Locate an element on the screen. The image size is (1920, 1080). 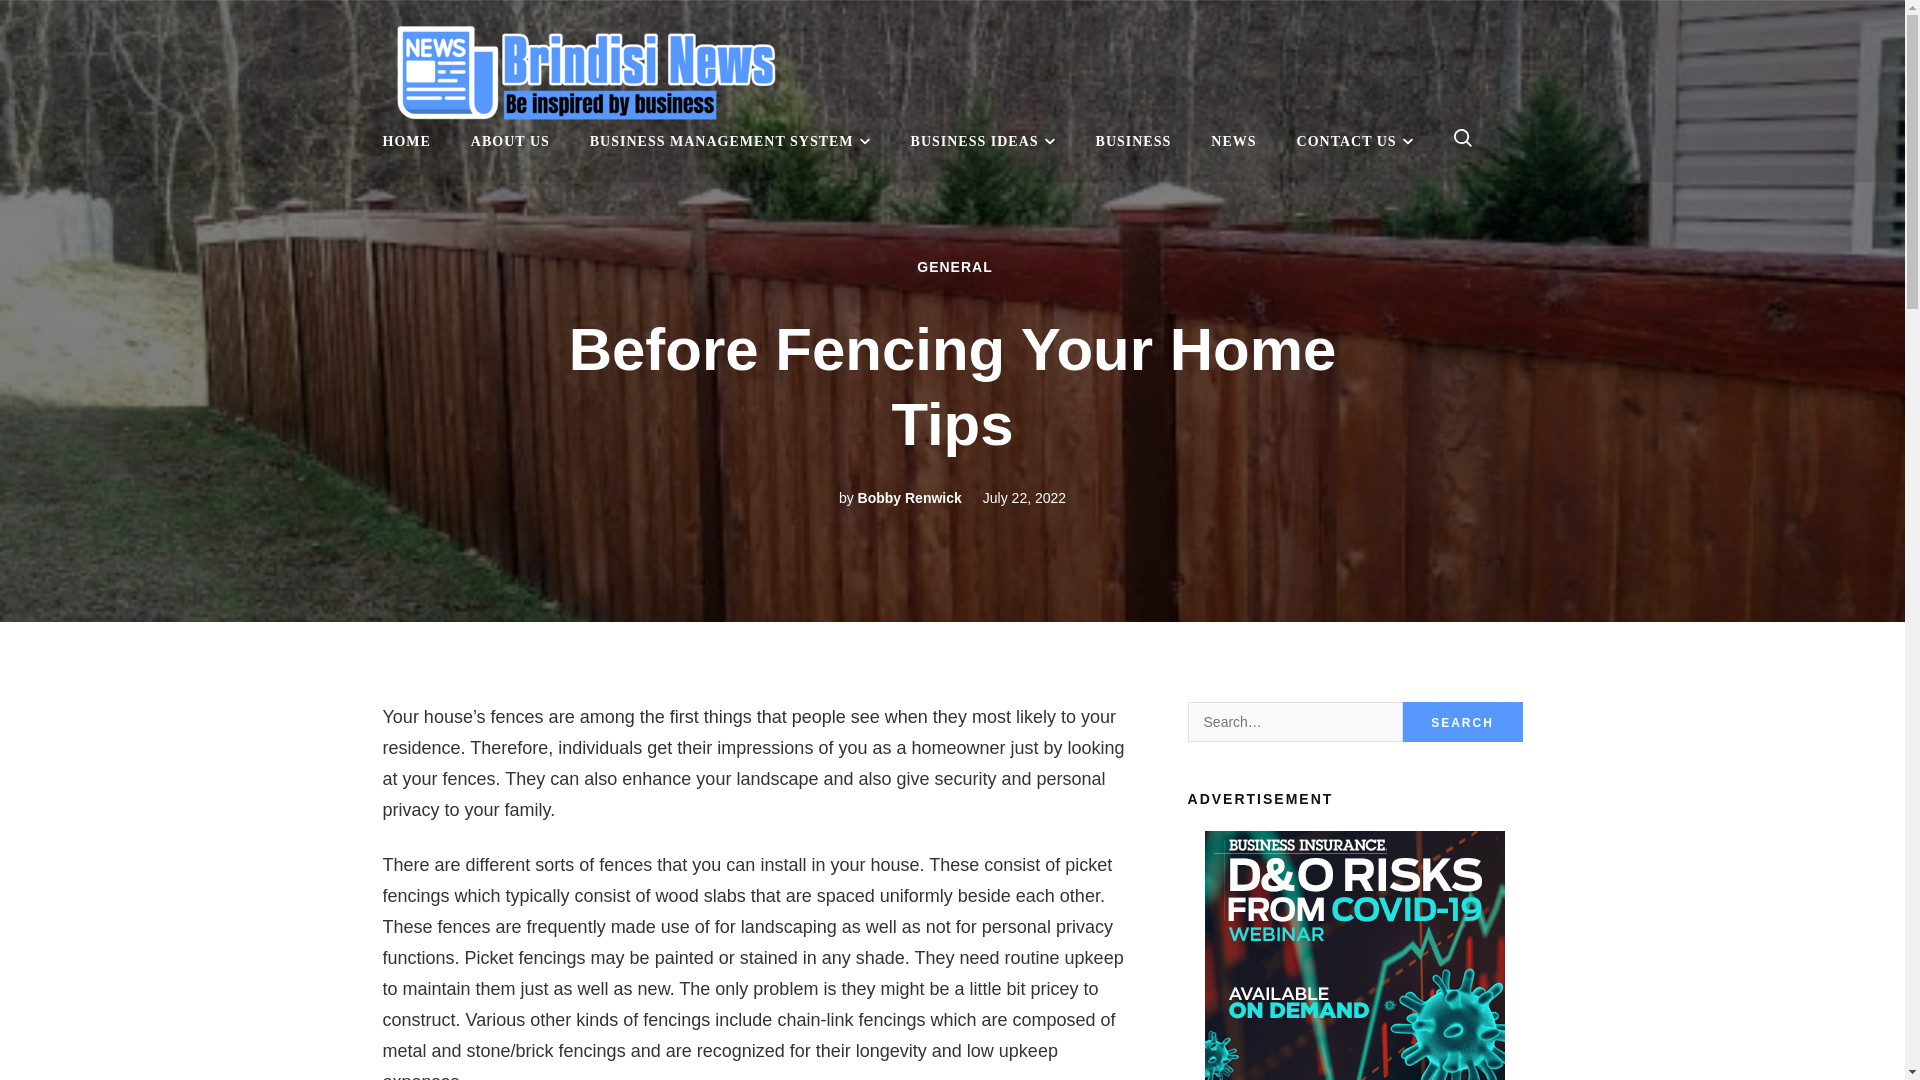
CONTACT US is located at coordinates (1355, 141).